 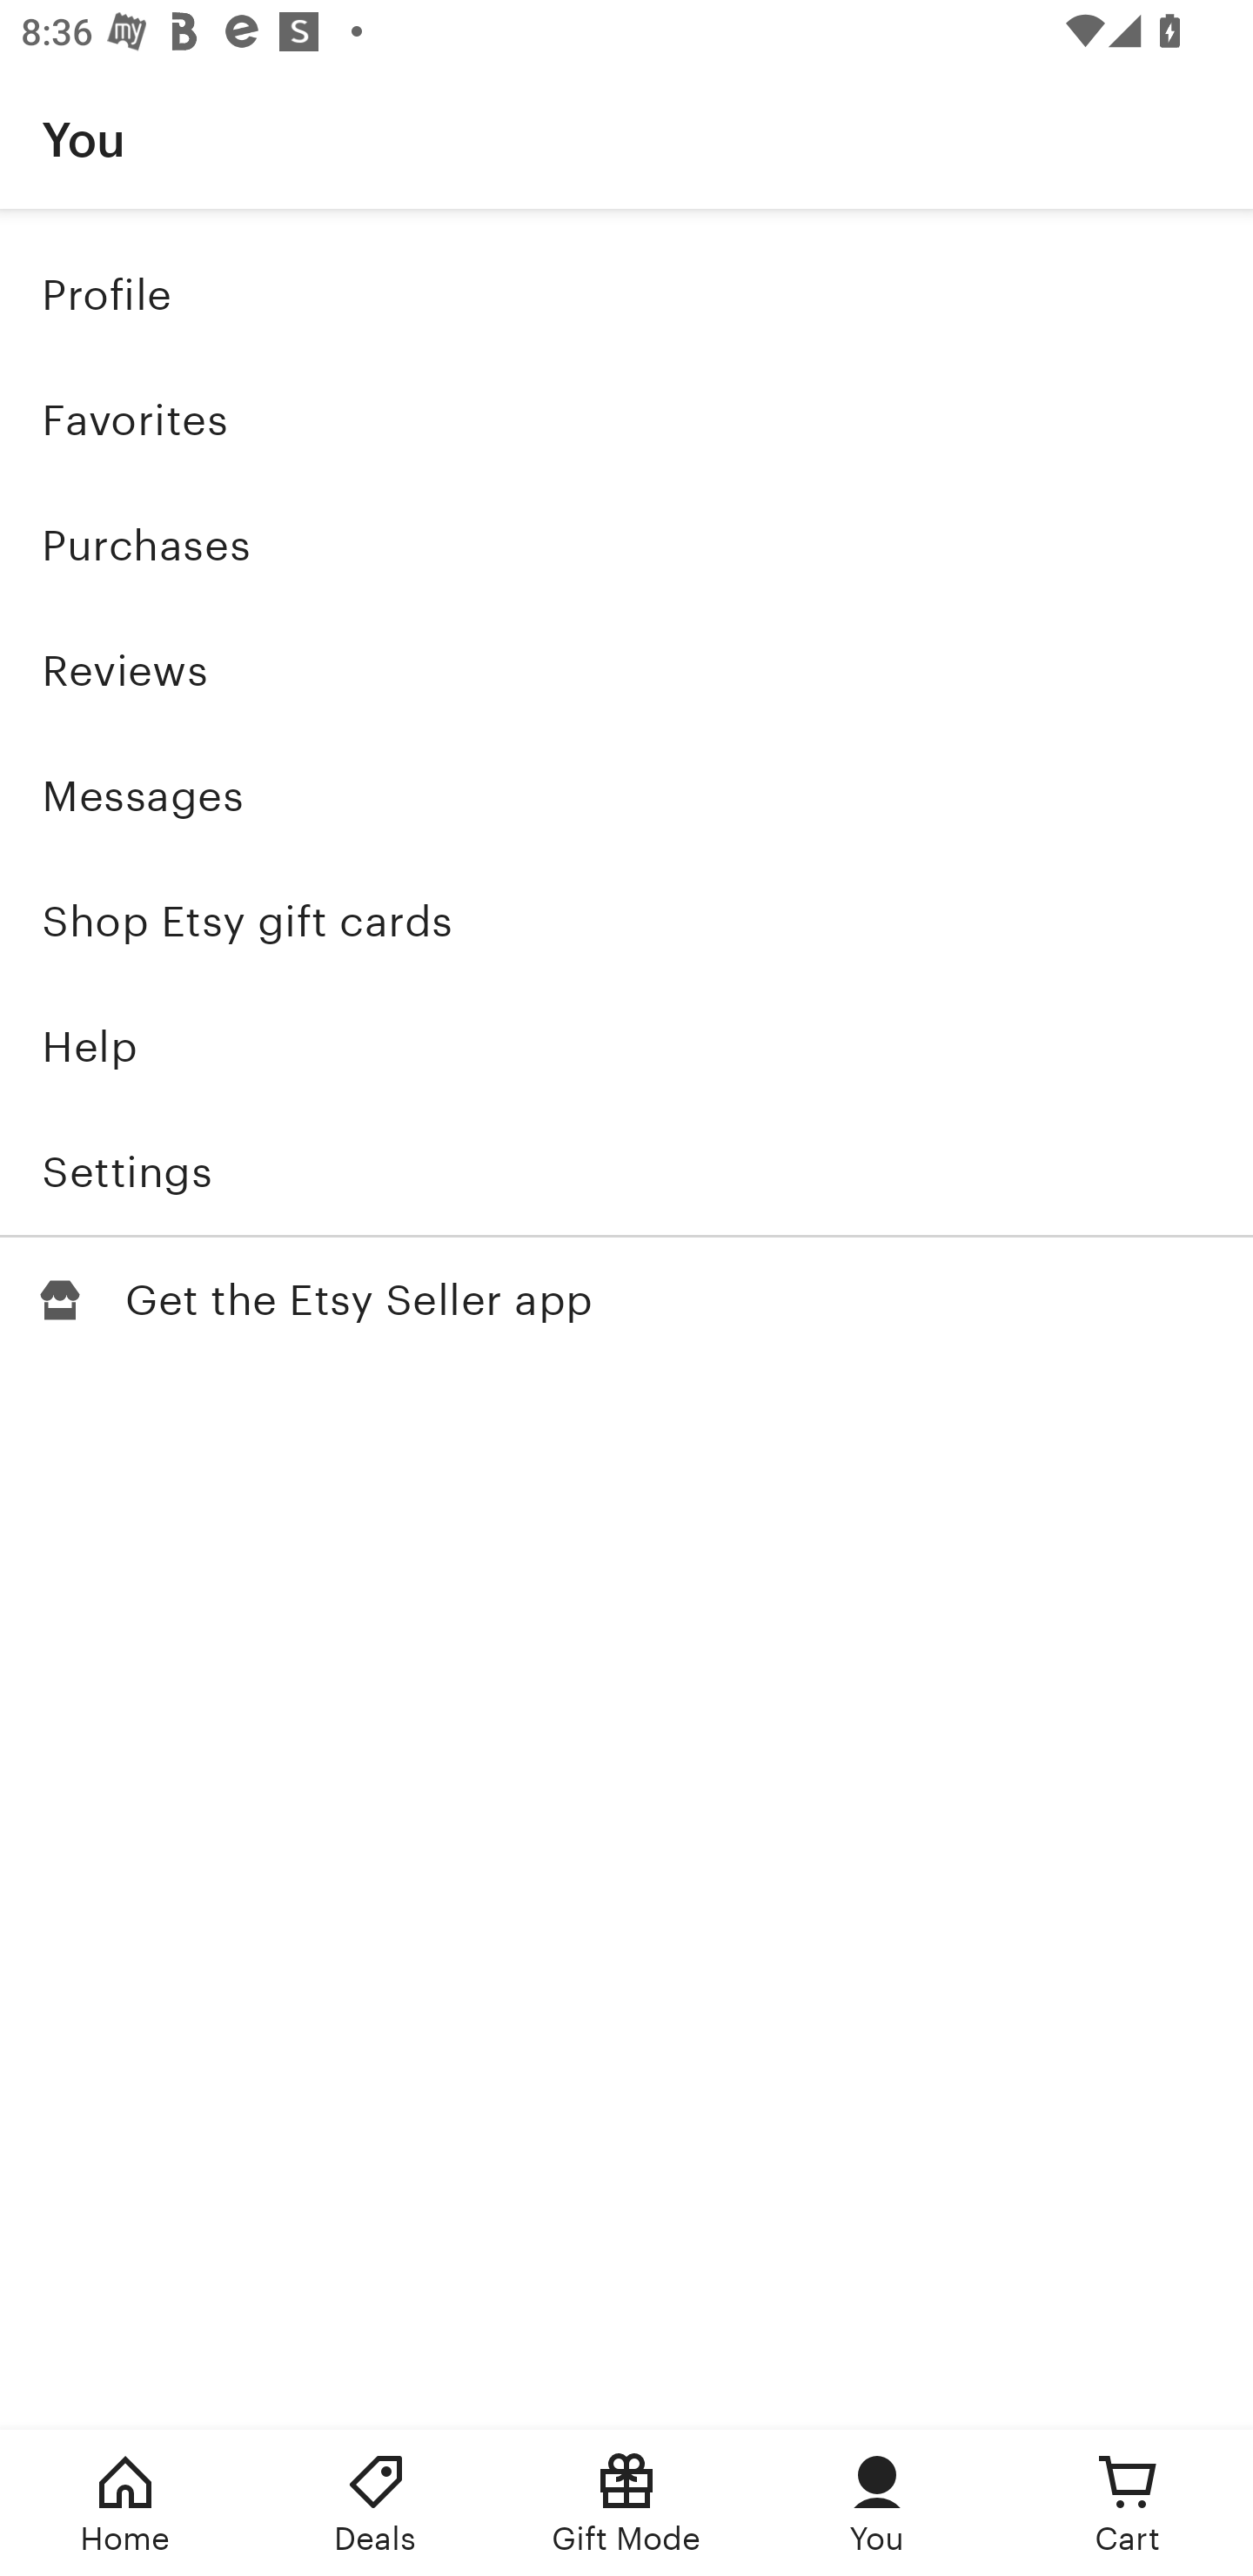 I want to click on Help, so click(x=626, y=1046).